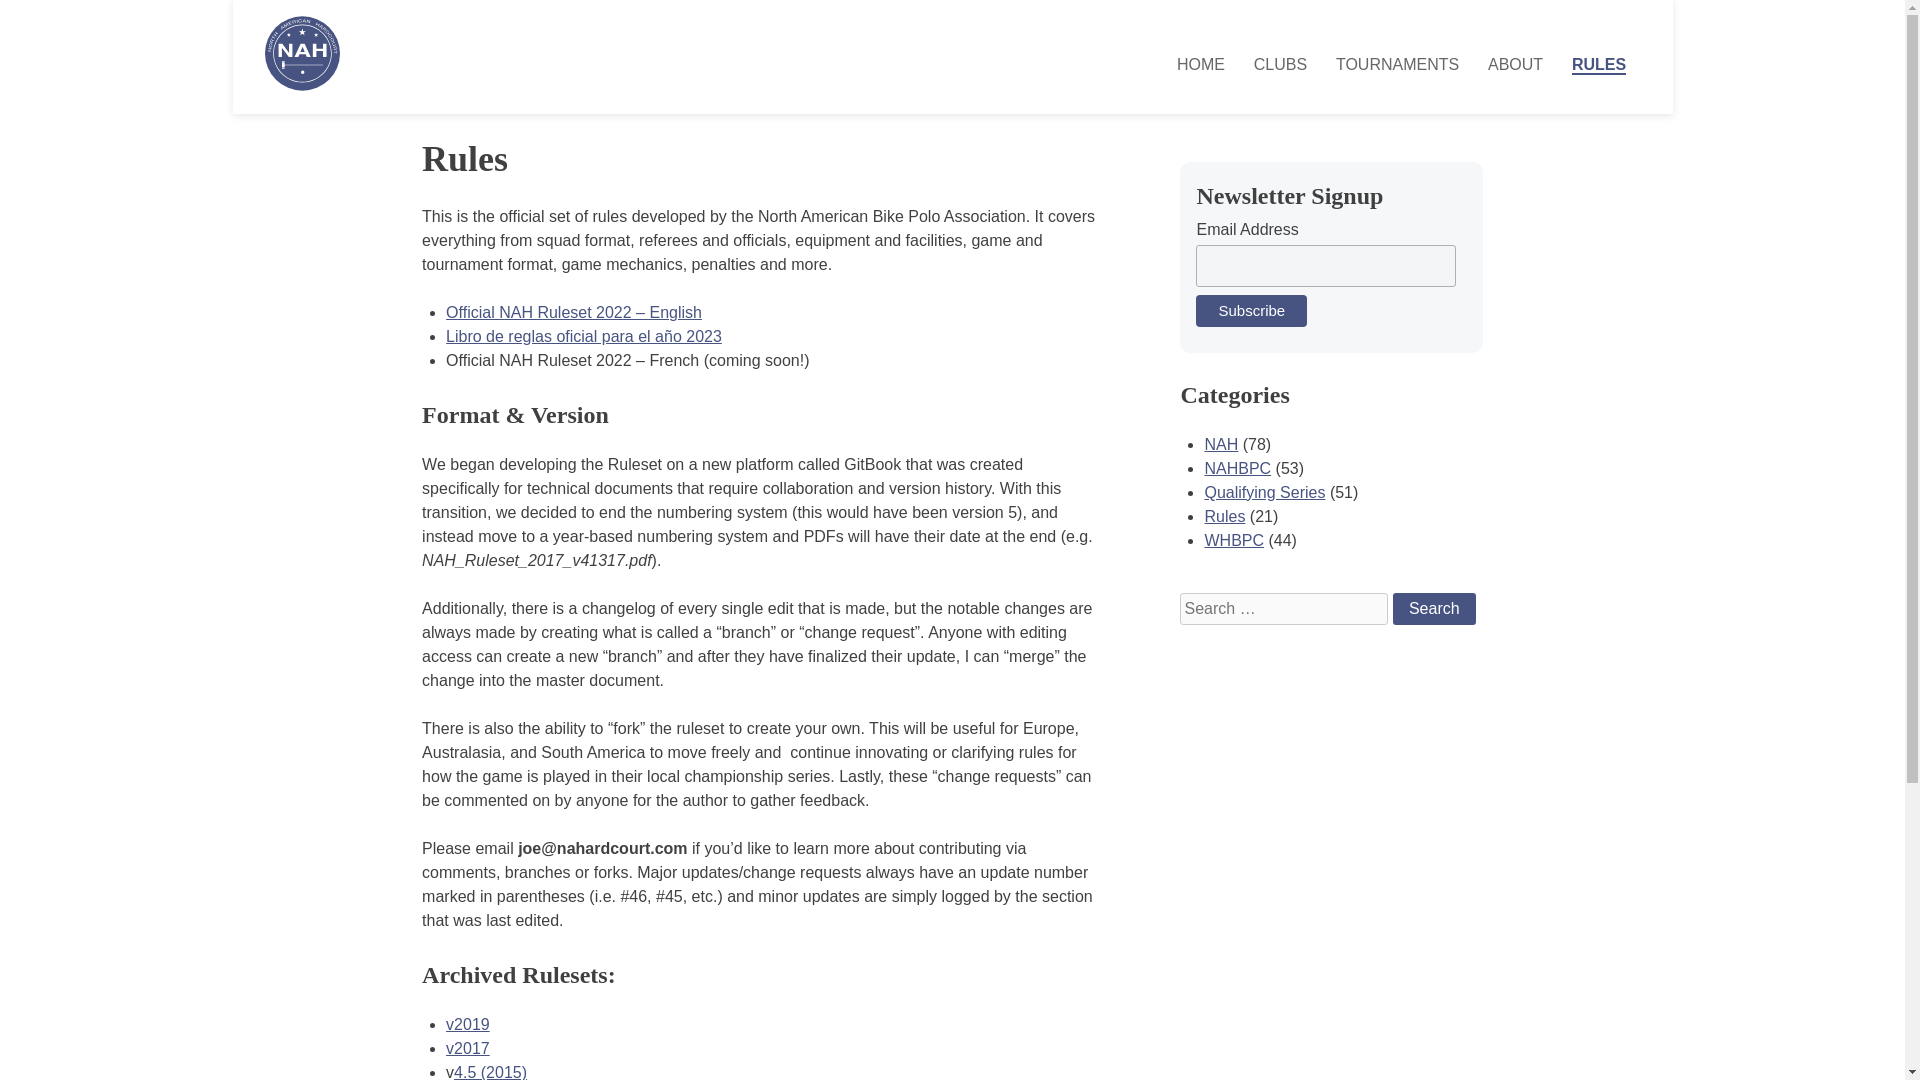 The image size is (1920, 1080). What do you see at coordinates (1220, 444) in the screenshot?
I see `NAH` at bounding box center [1220, 444].